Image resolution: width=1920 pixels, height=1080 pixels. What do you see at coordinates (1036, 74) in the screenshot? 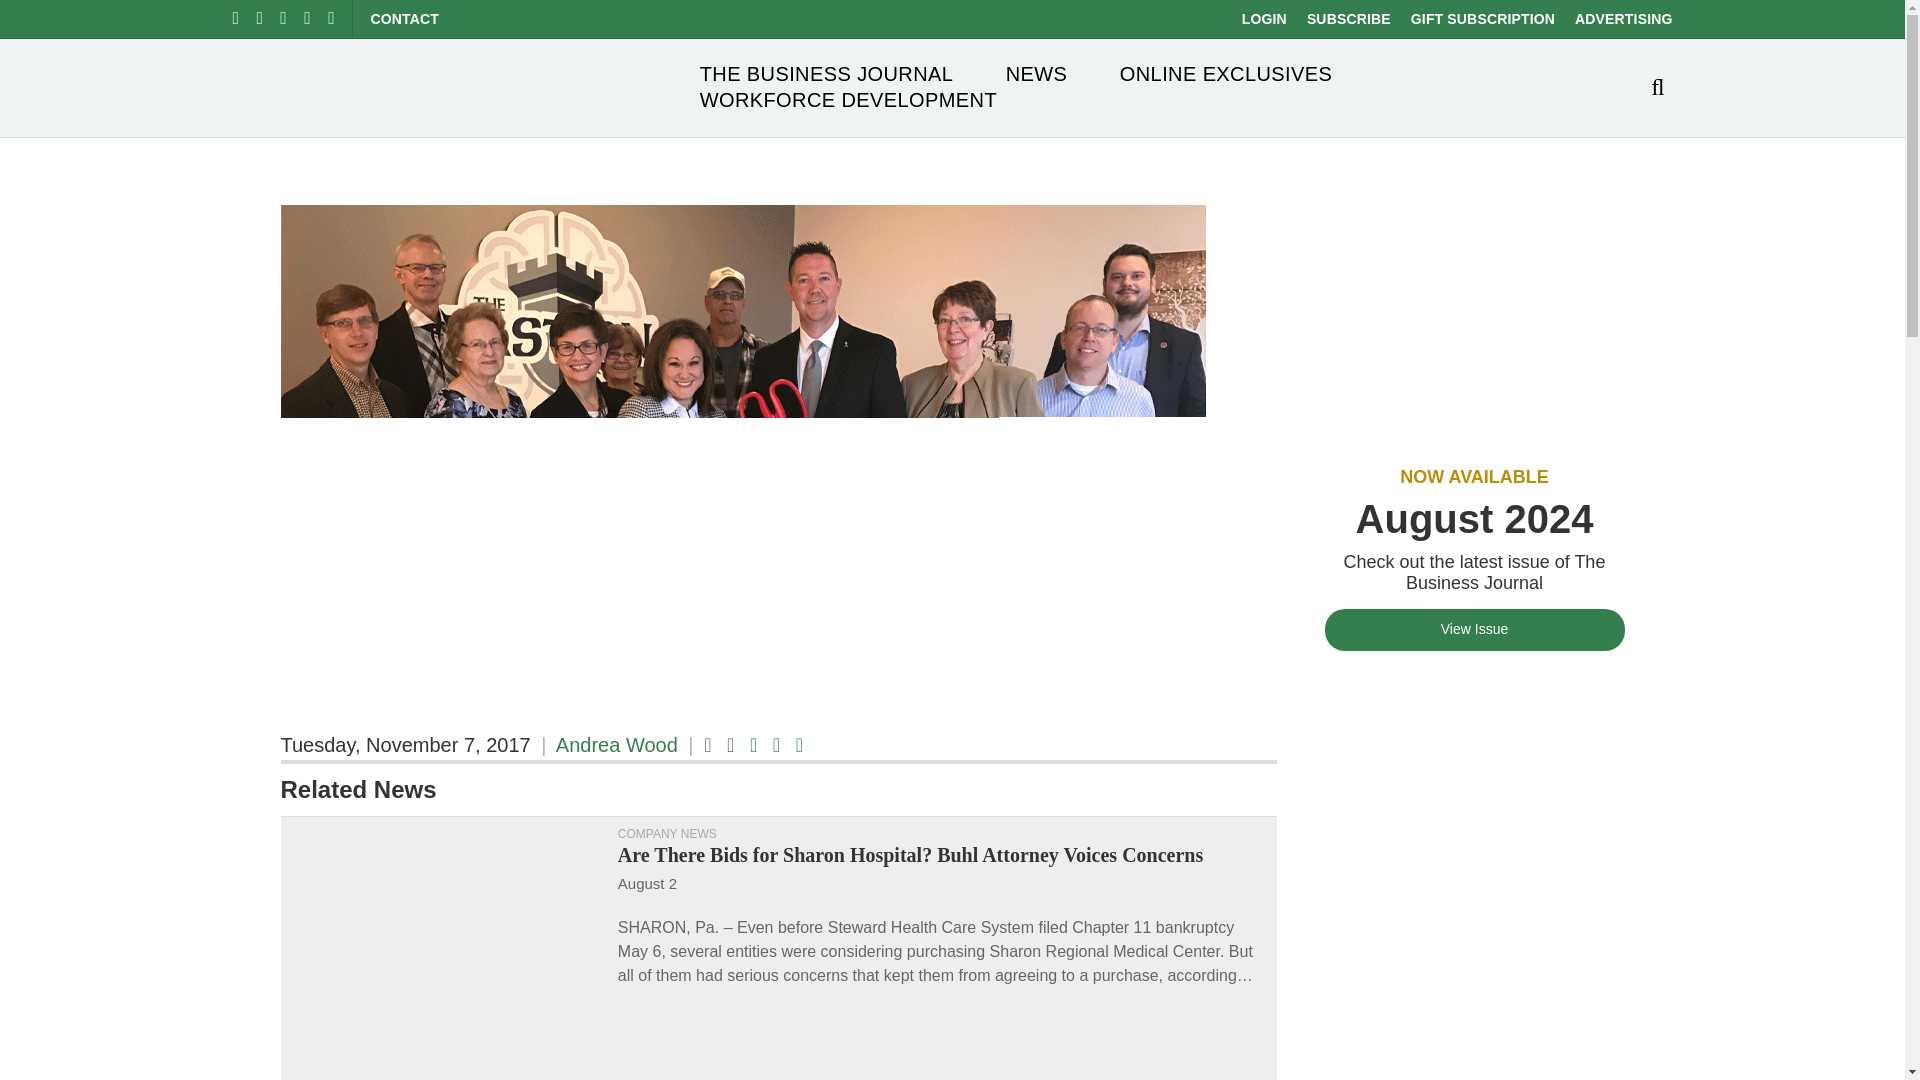
I see `NEWS` at bounding box center [1036, 74].